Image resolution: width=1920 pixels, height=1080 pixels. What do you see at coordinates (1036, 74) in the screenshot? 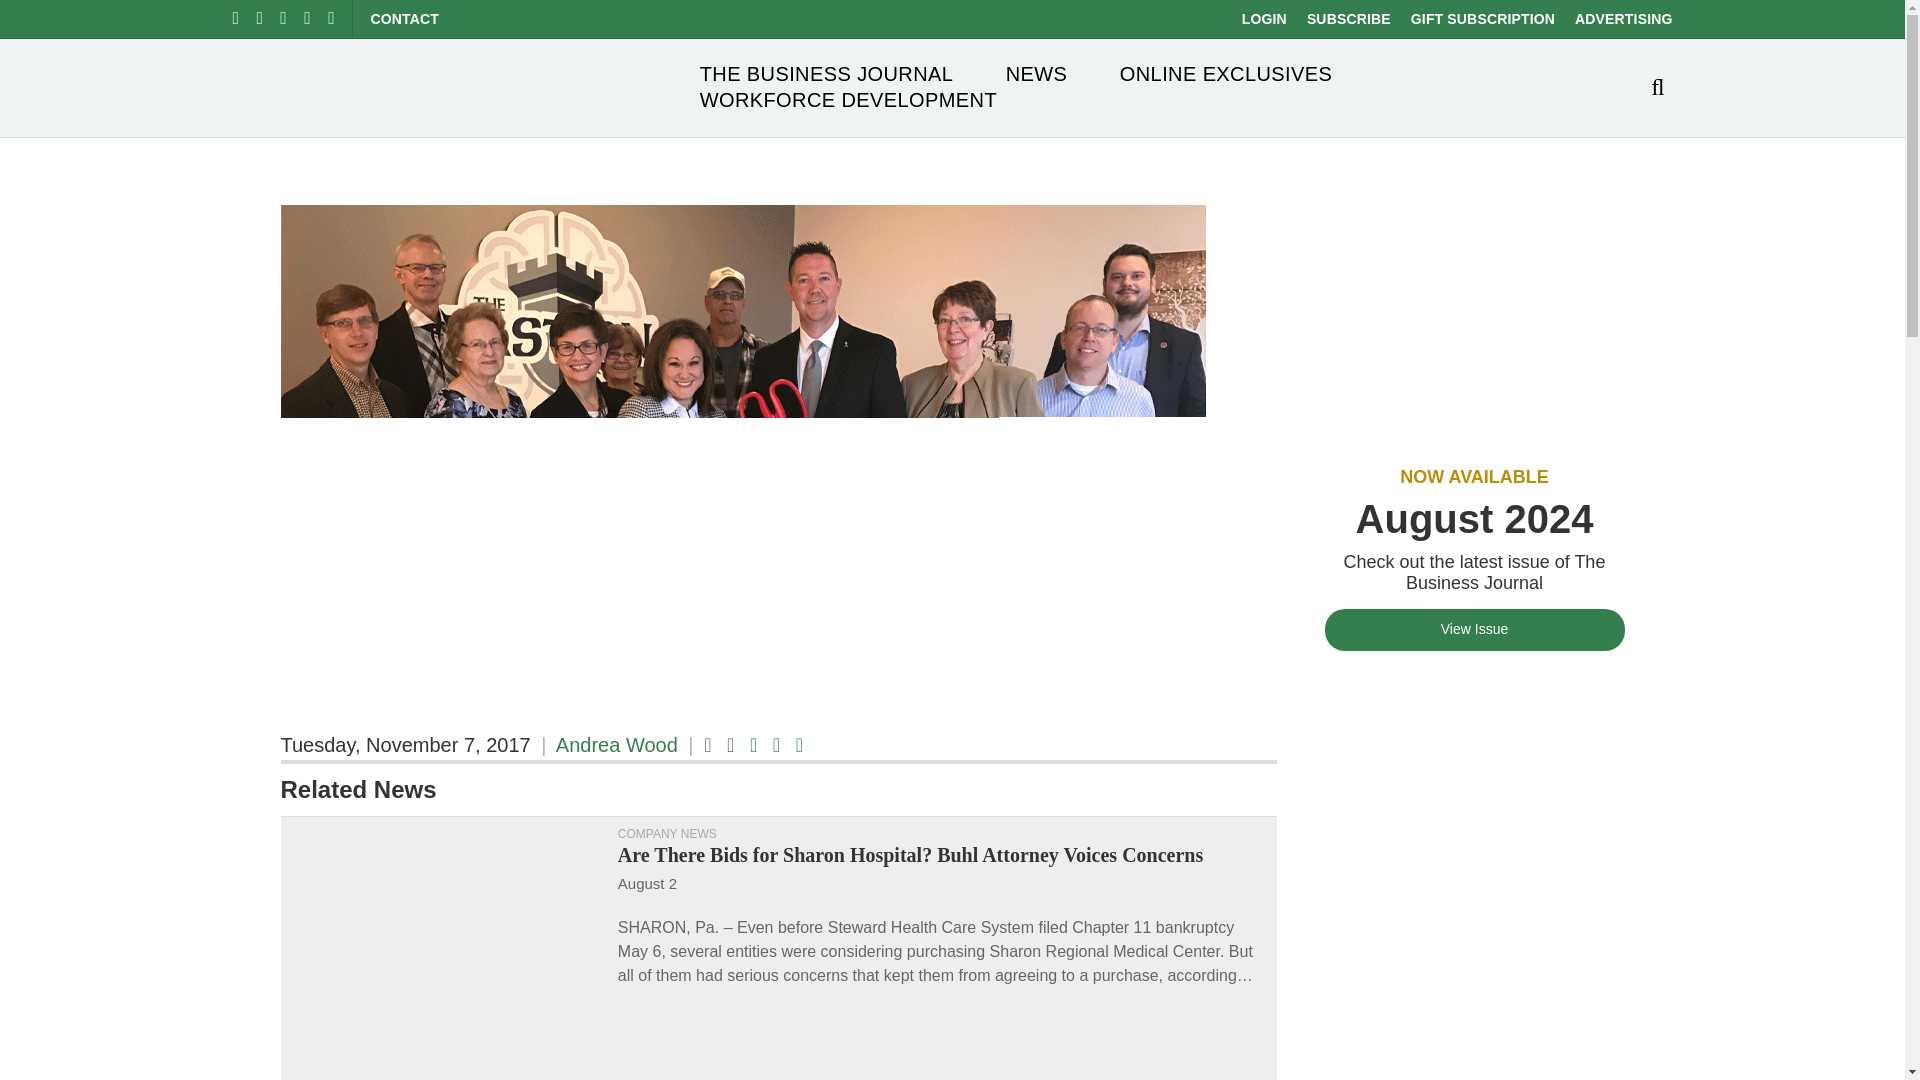
I see `NEWS` at bounding box center [1036, 74].